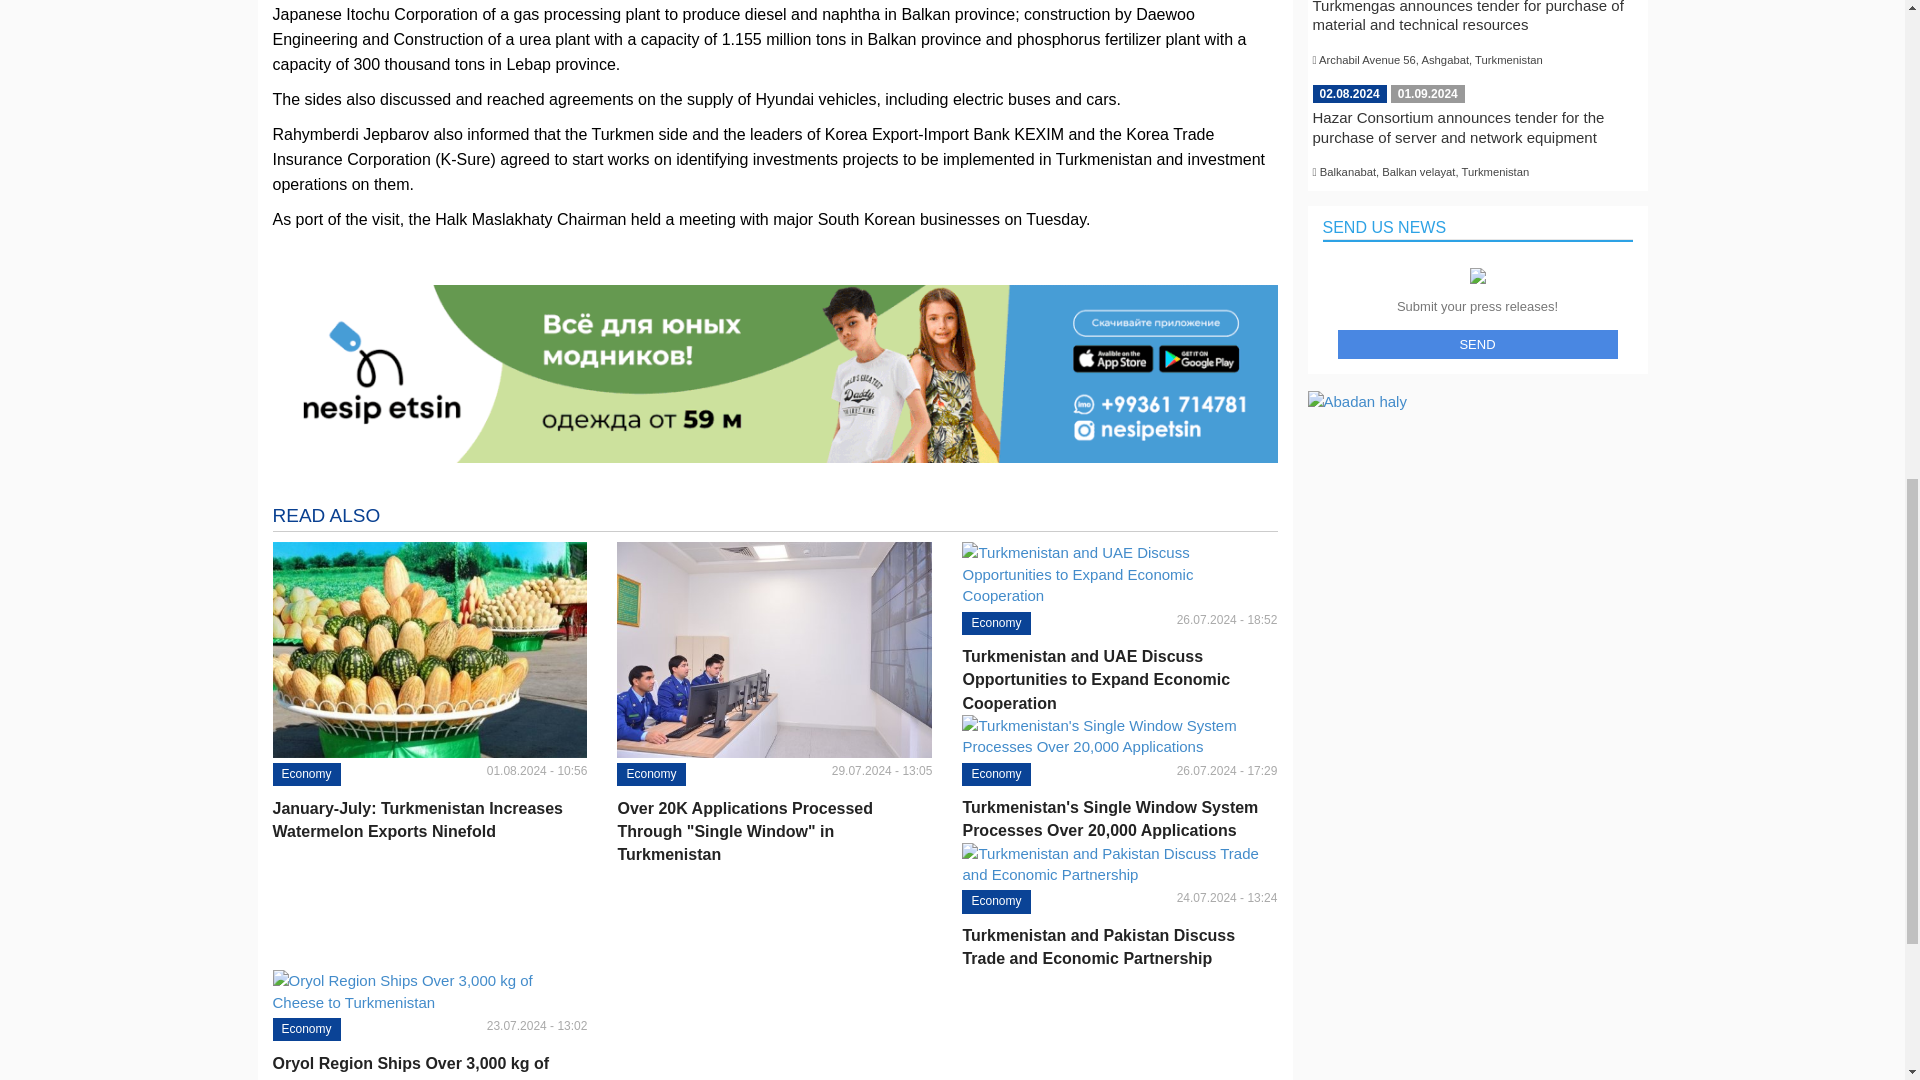 The height and width of the screenshot is (1080, 1920). I want to click on Economy, so click(306, 774).